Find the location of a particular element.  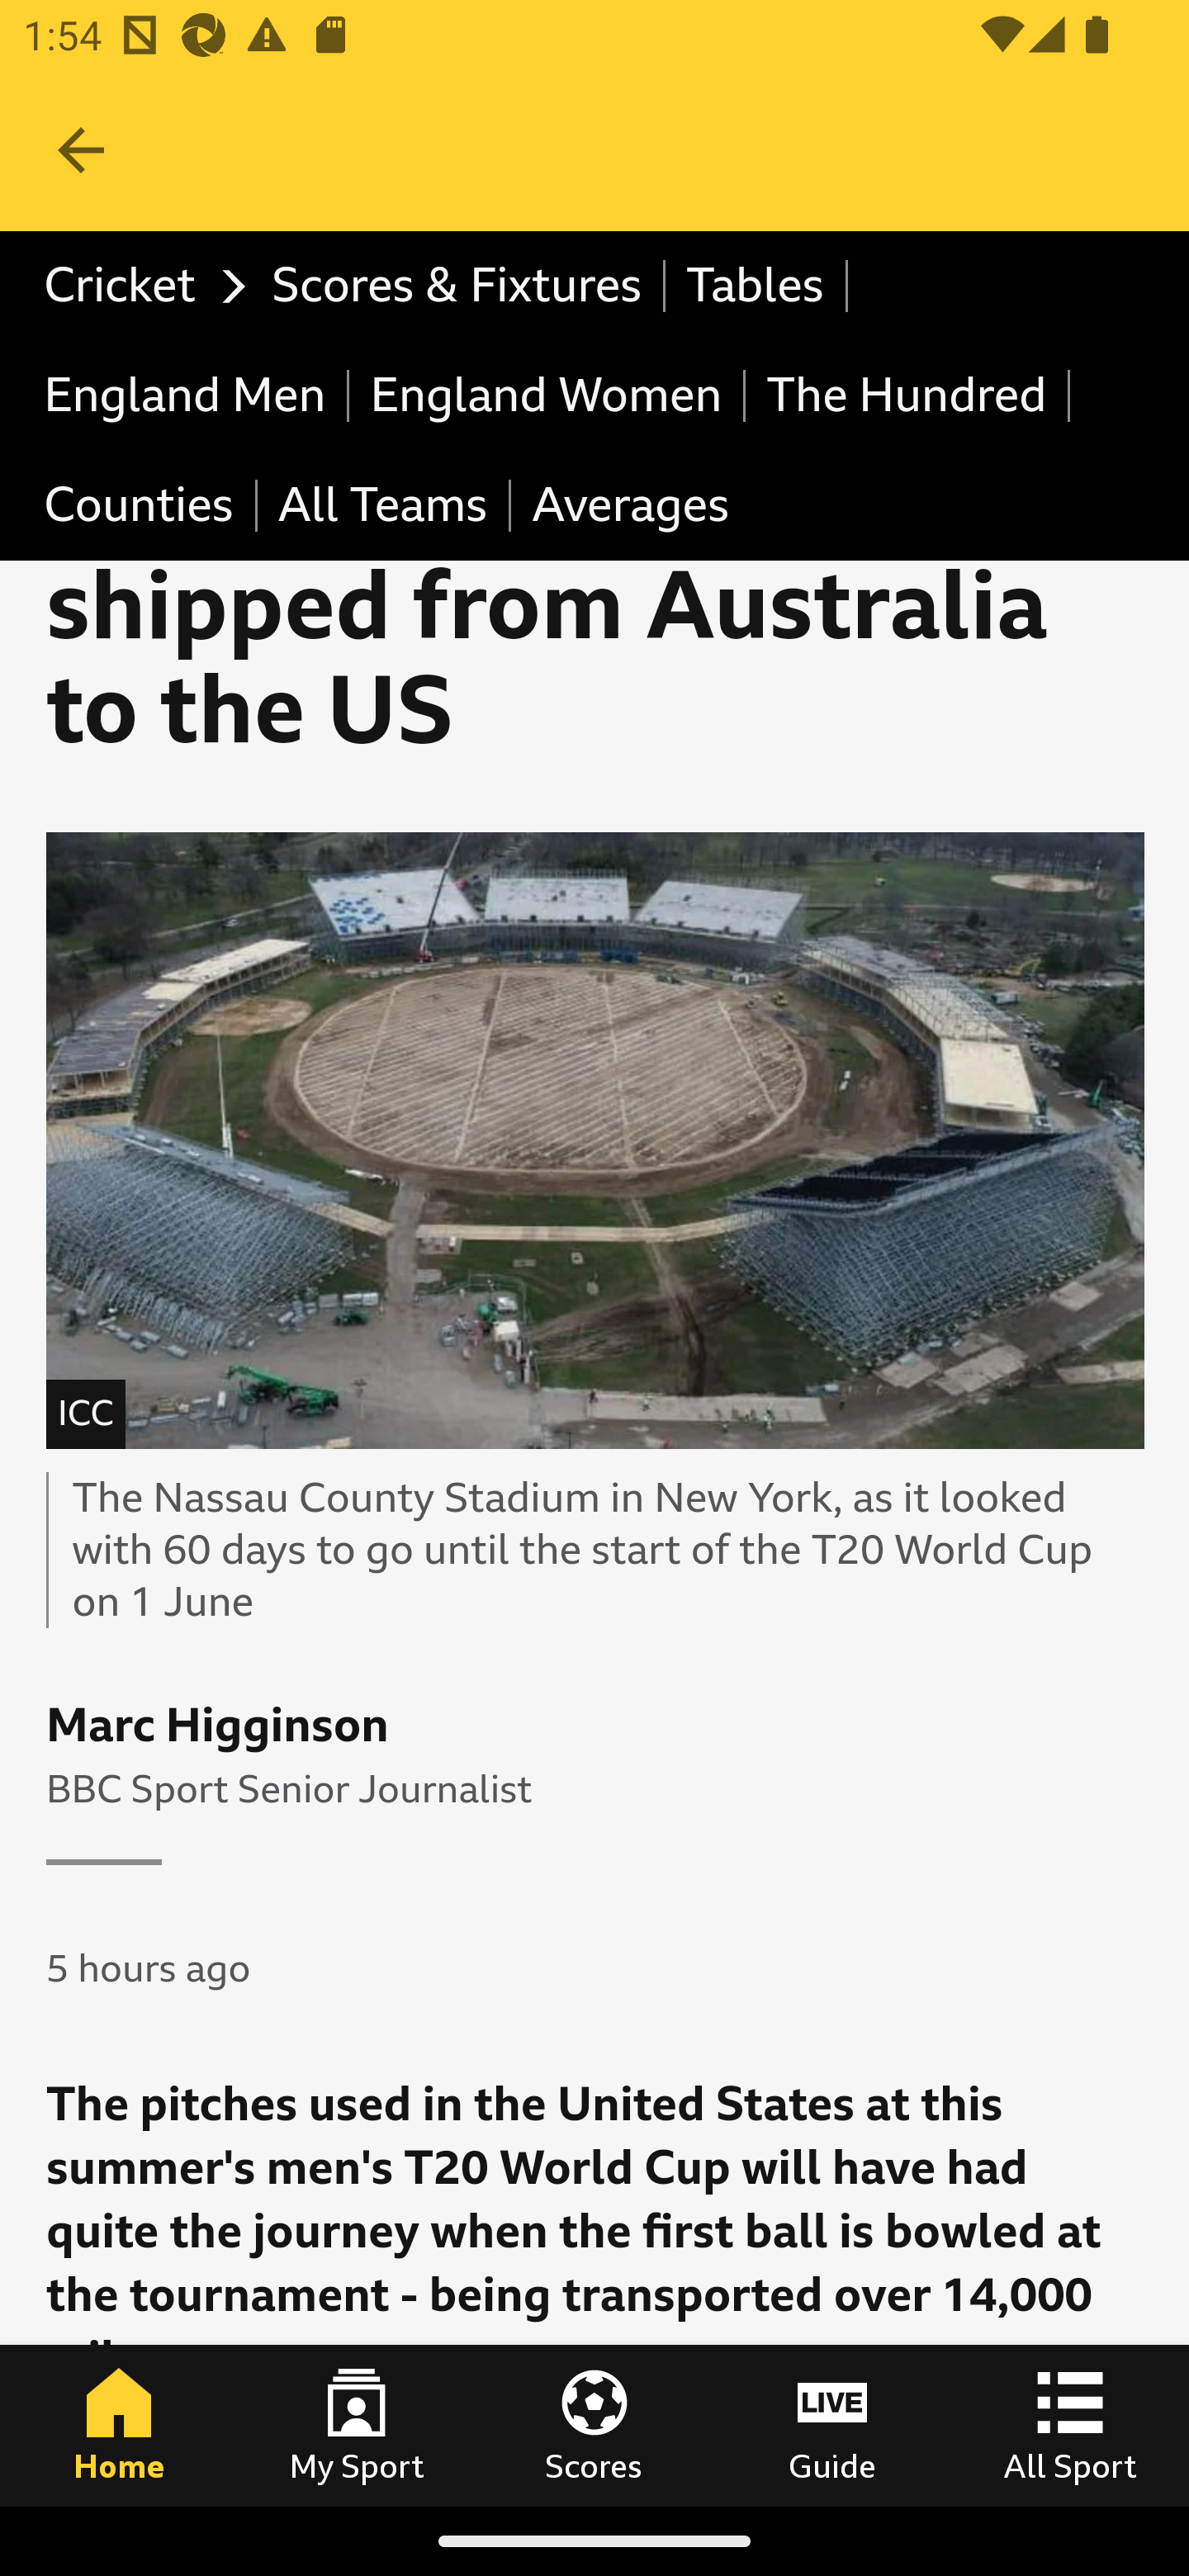

England Women is located at coordinates (547, 395).